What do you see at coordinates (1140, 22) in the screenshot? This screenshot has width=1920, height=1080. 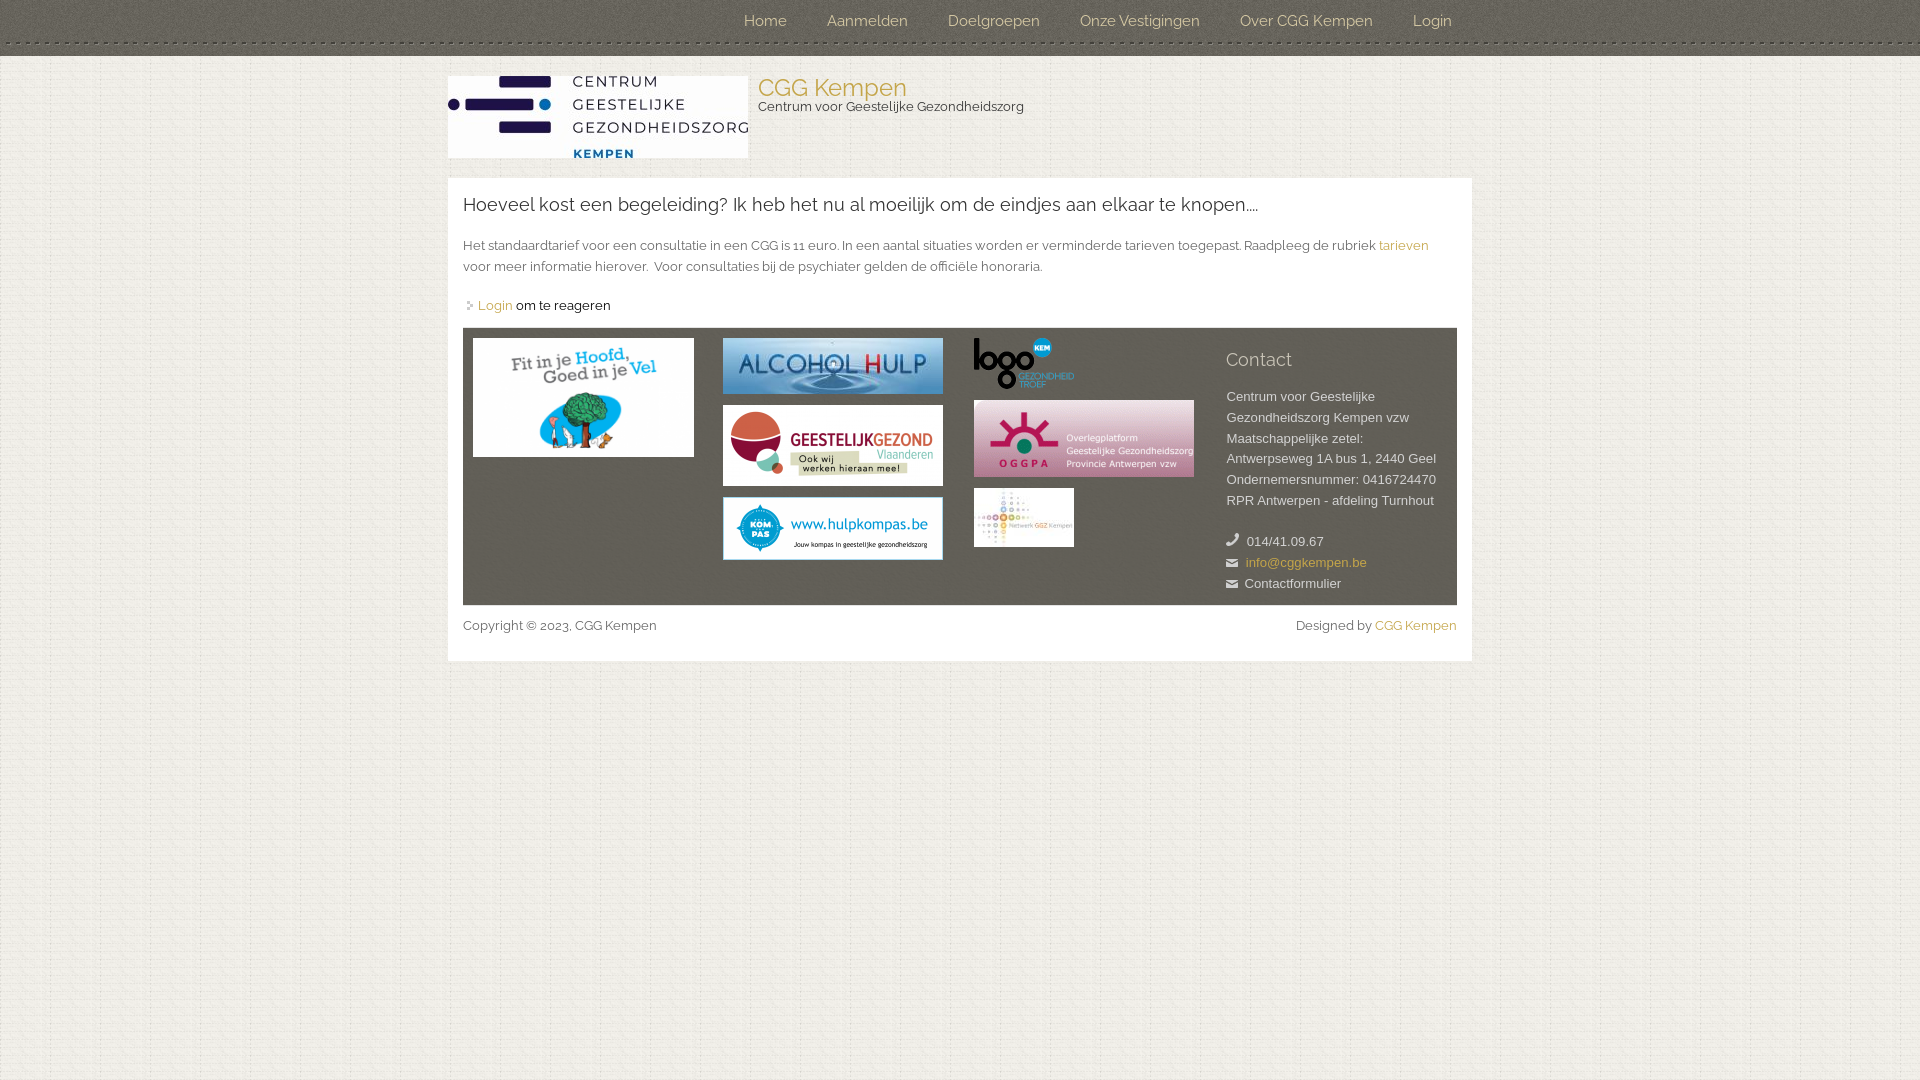 I see `Onze Vestigingen` at bounding box center [1140, 22].